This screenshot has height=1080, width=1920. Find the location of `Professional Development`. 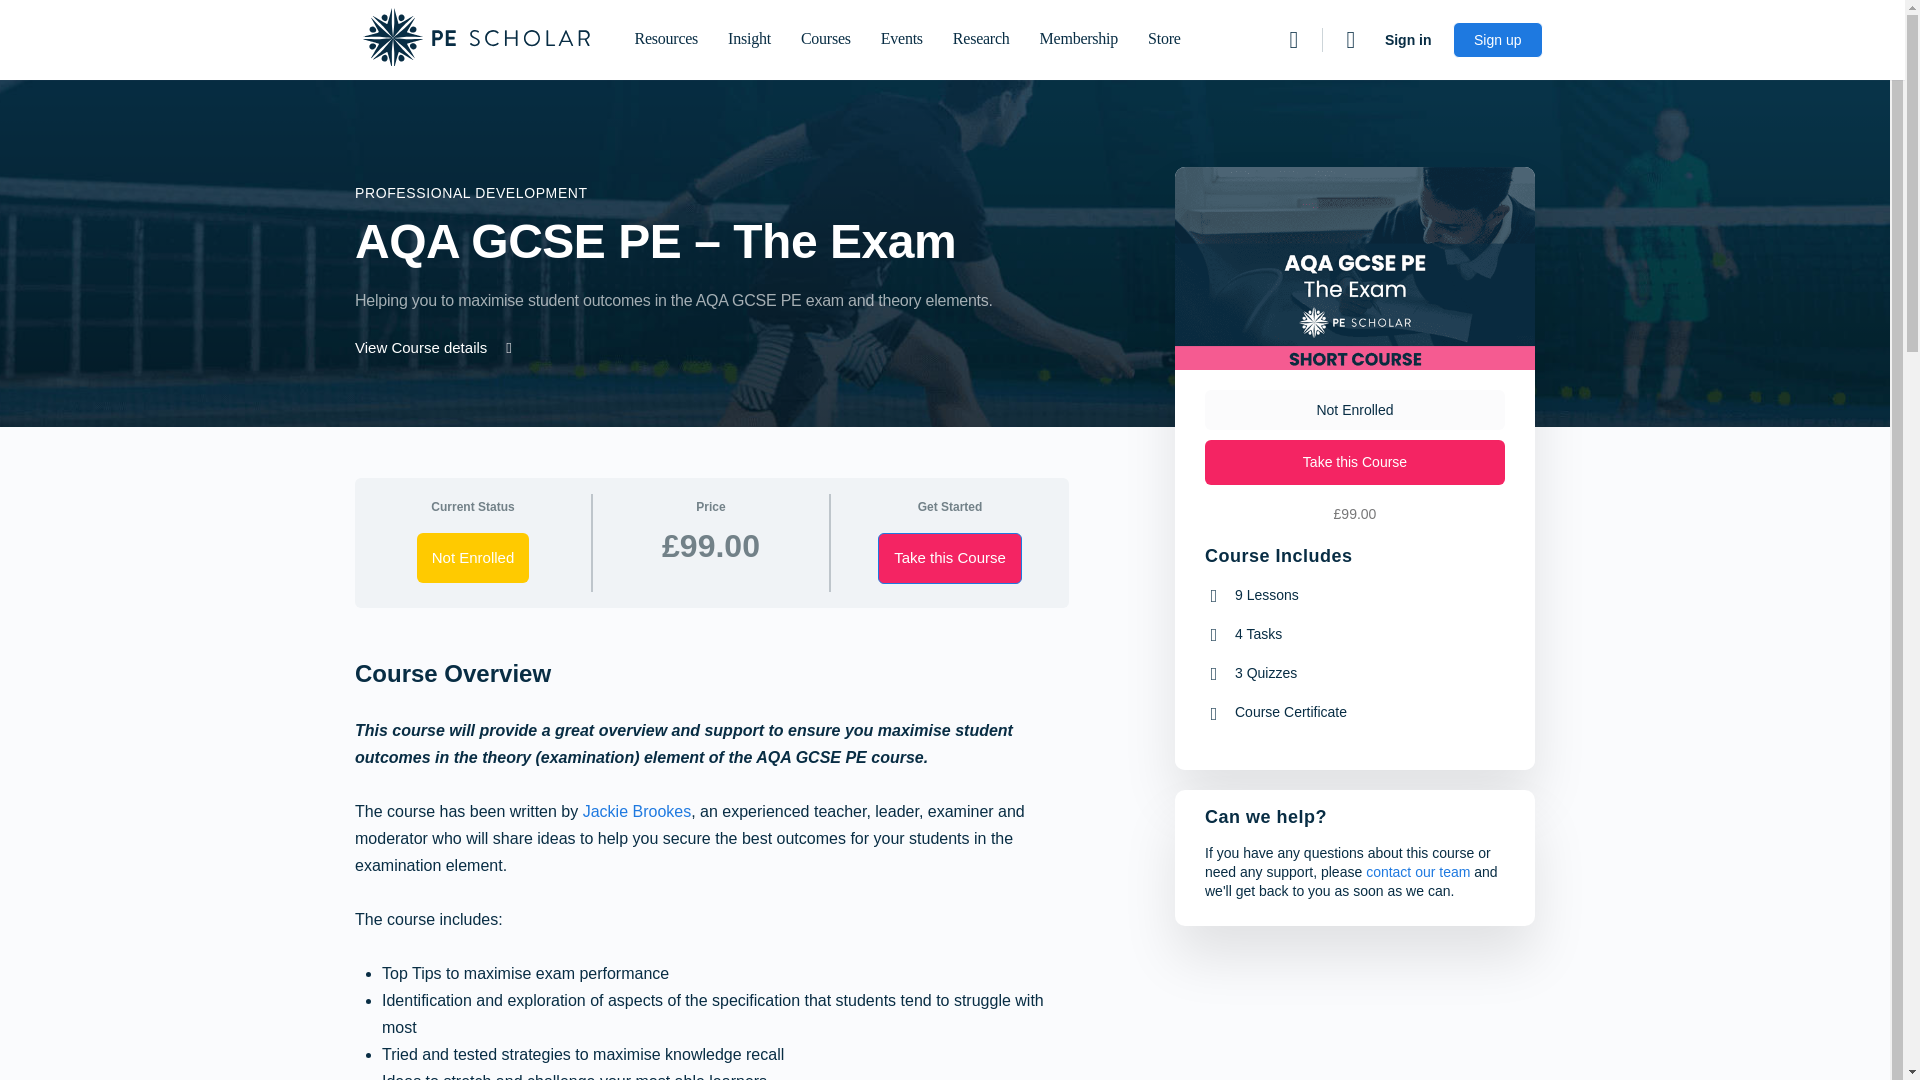

Professional Development is located at coordinates (471, 192).